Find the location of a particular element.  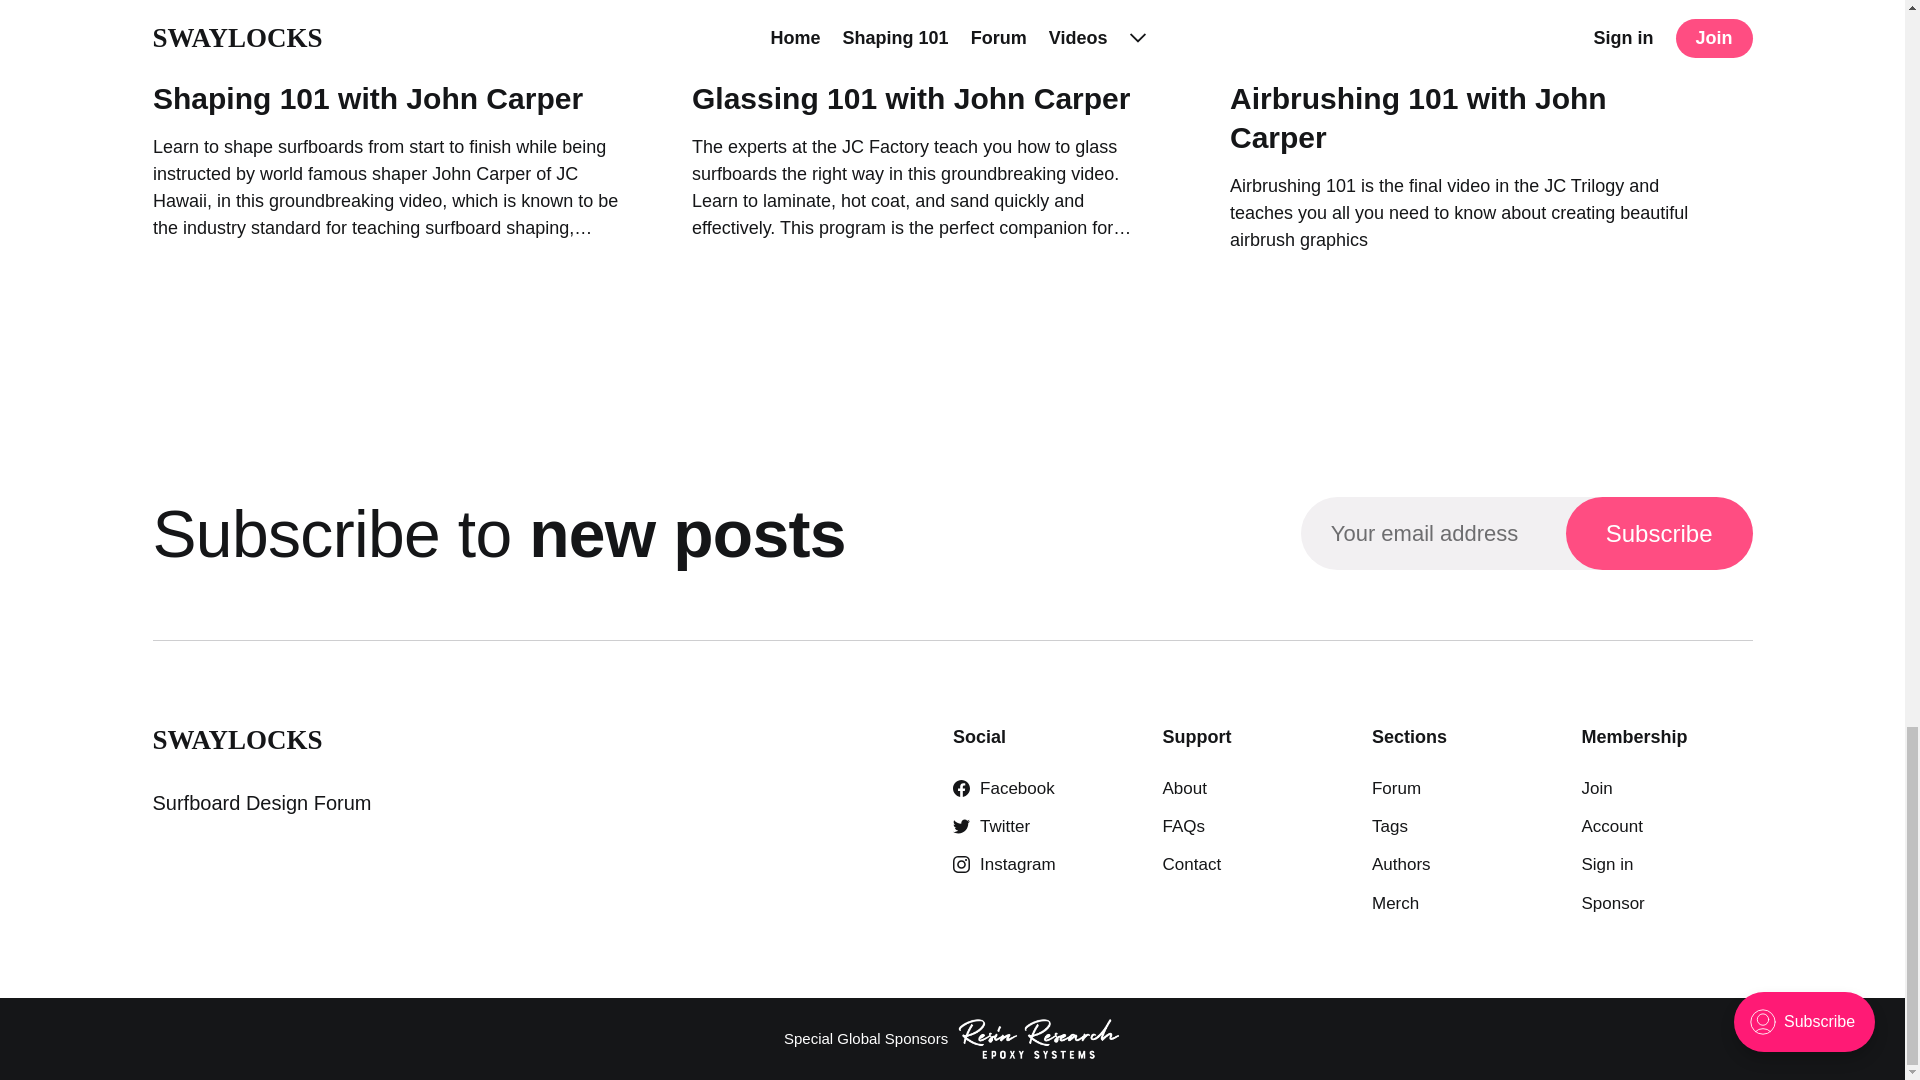

Carl Ackerman is located at coordinates (848, 47).